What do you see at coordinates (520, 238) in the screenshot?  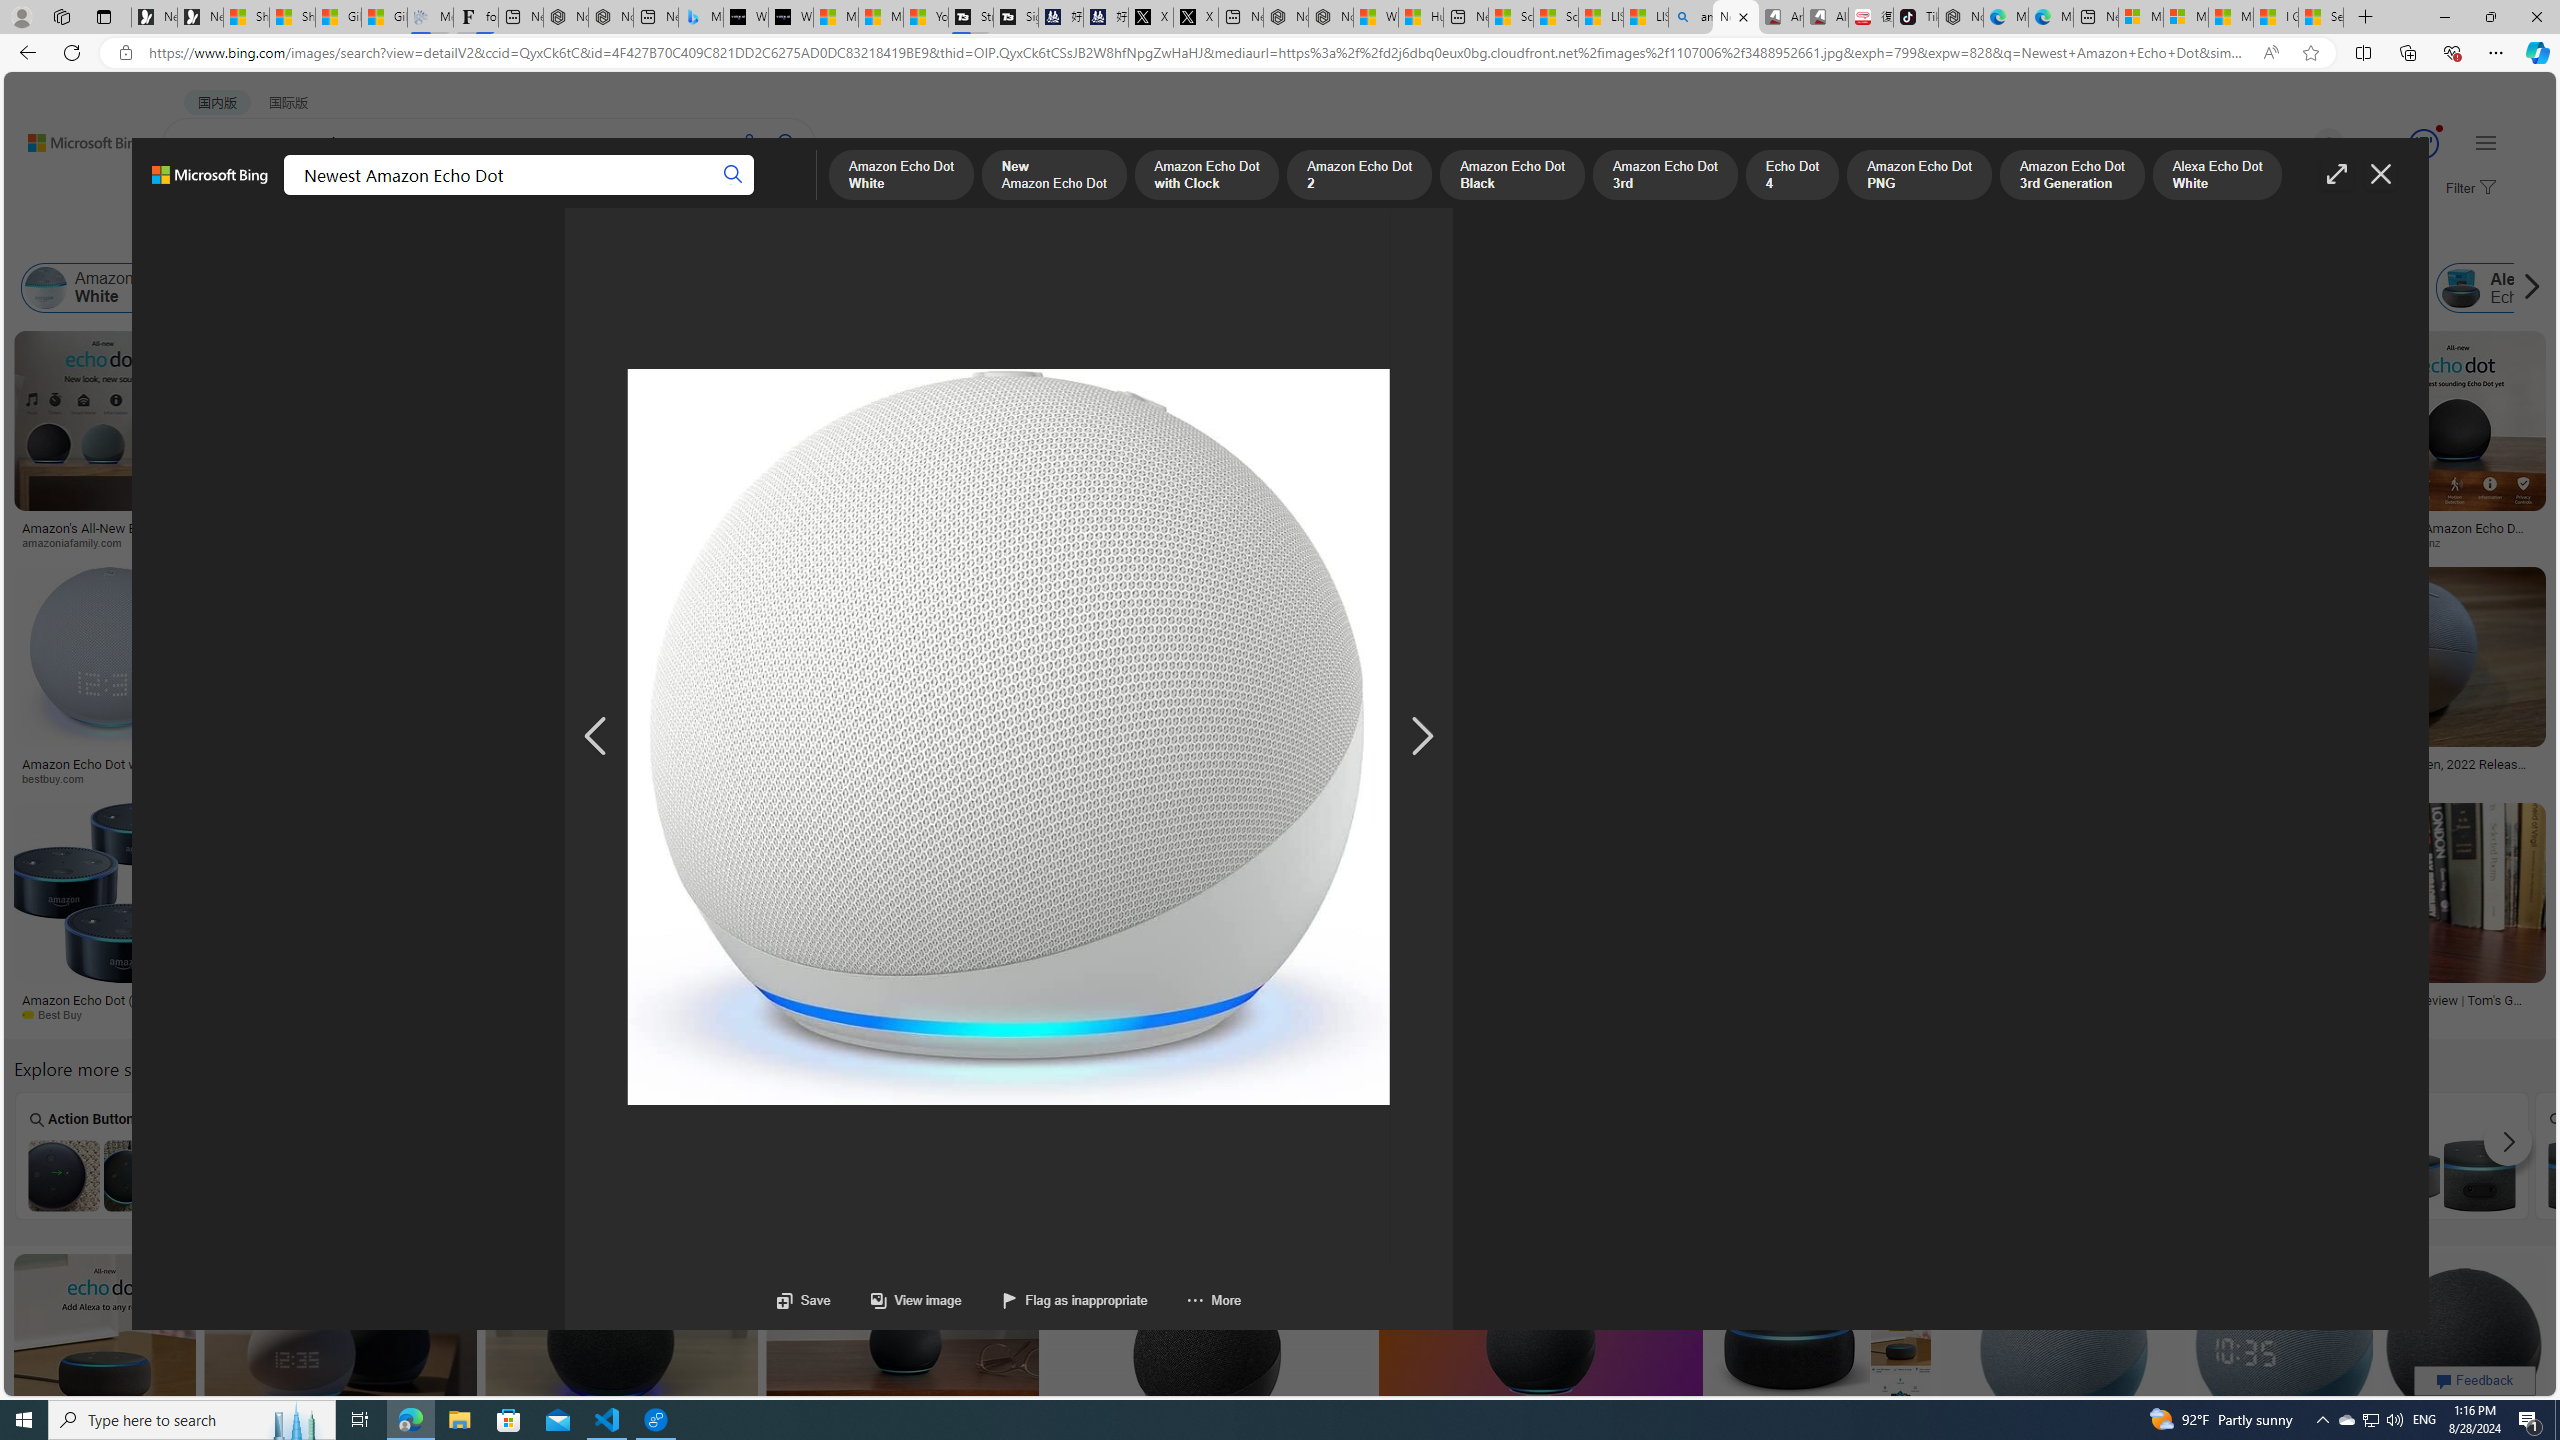 I see `People` at bounding box center [520, 238].